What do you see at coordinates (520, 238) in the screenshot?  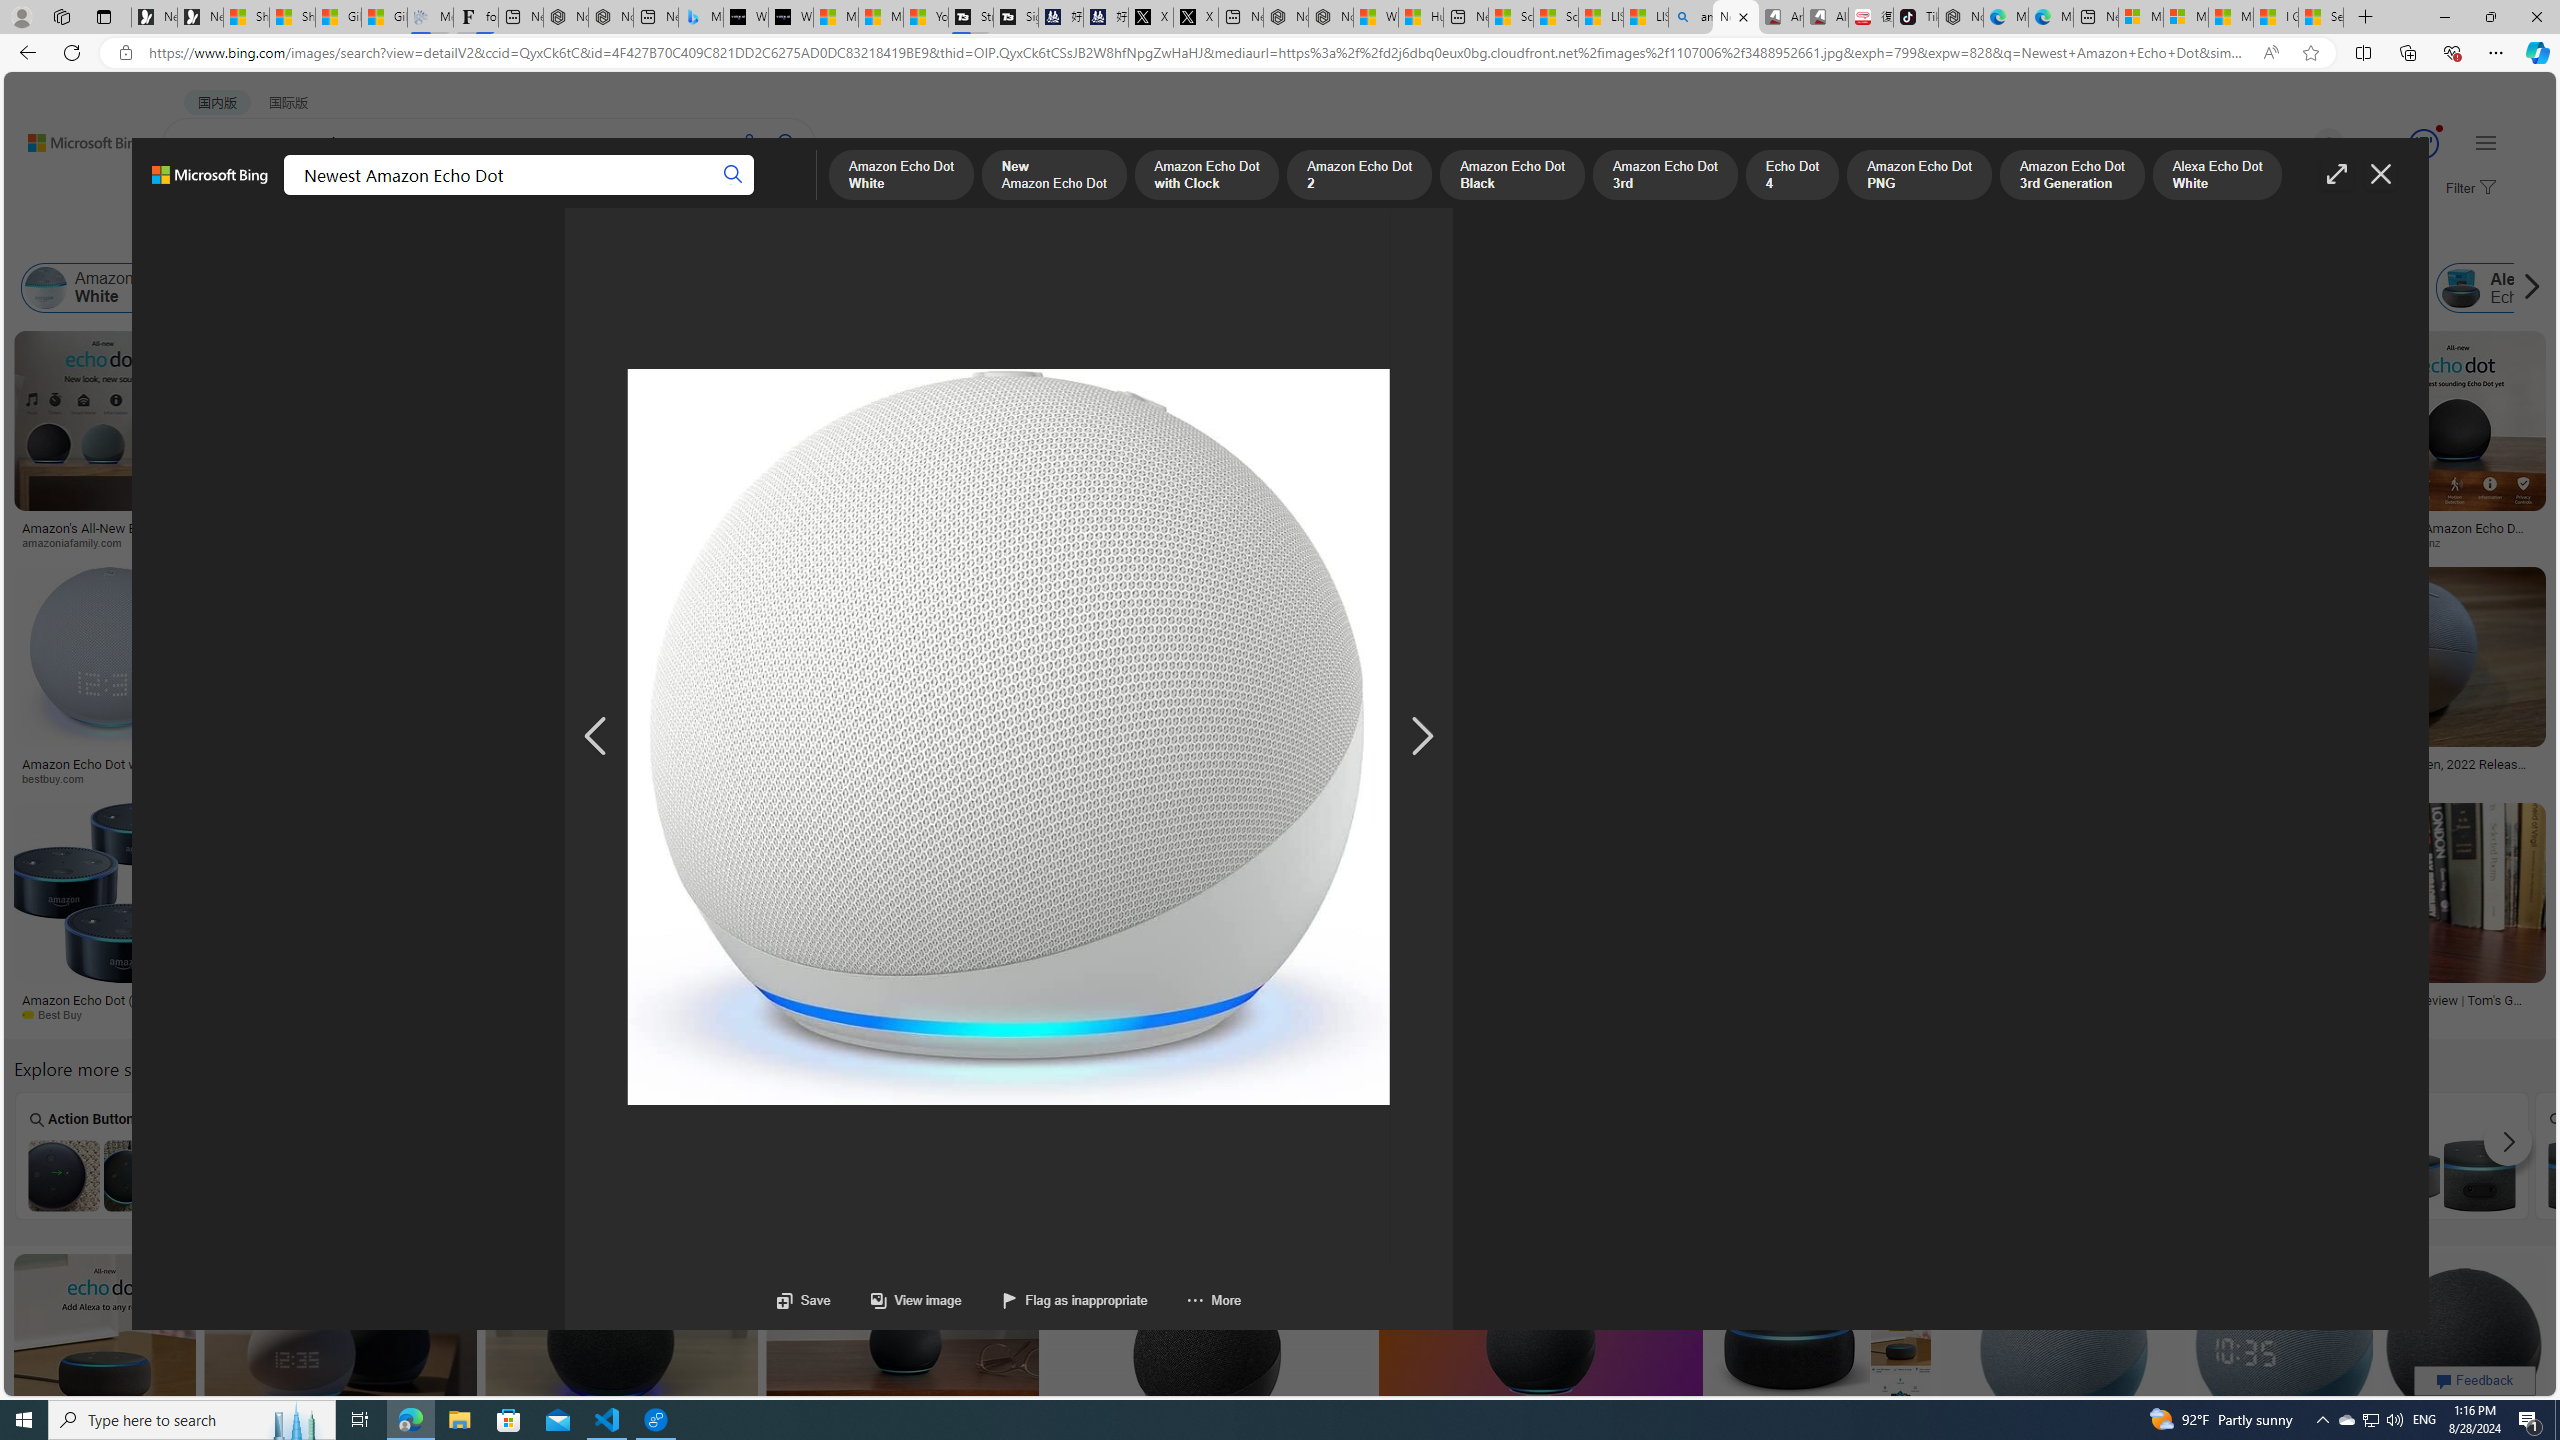 I see `People` at bounding box center [520, 238].